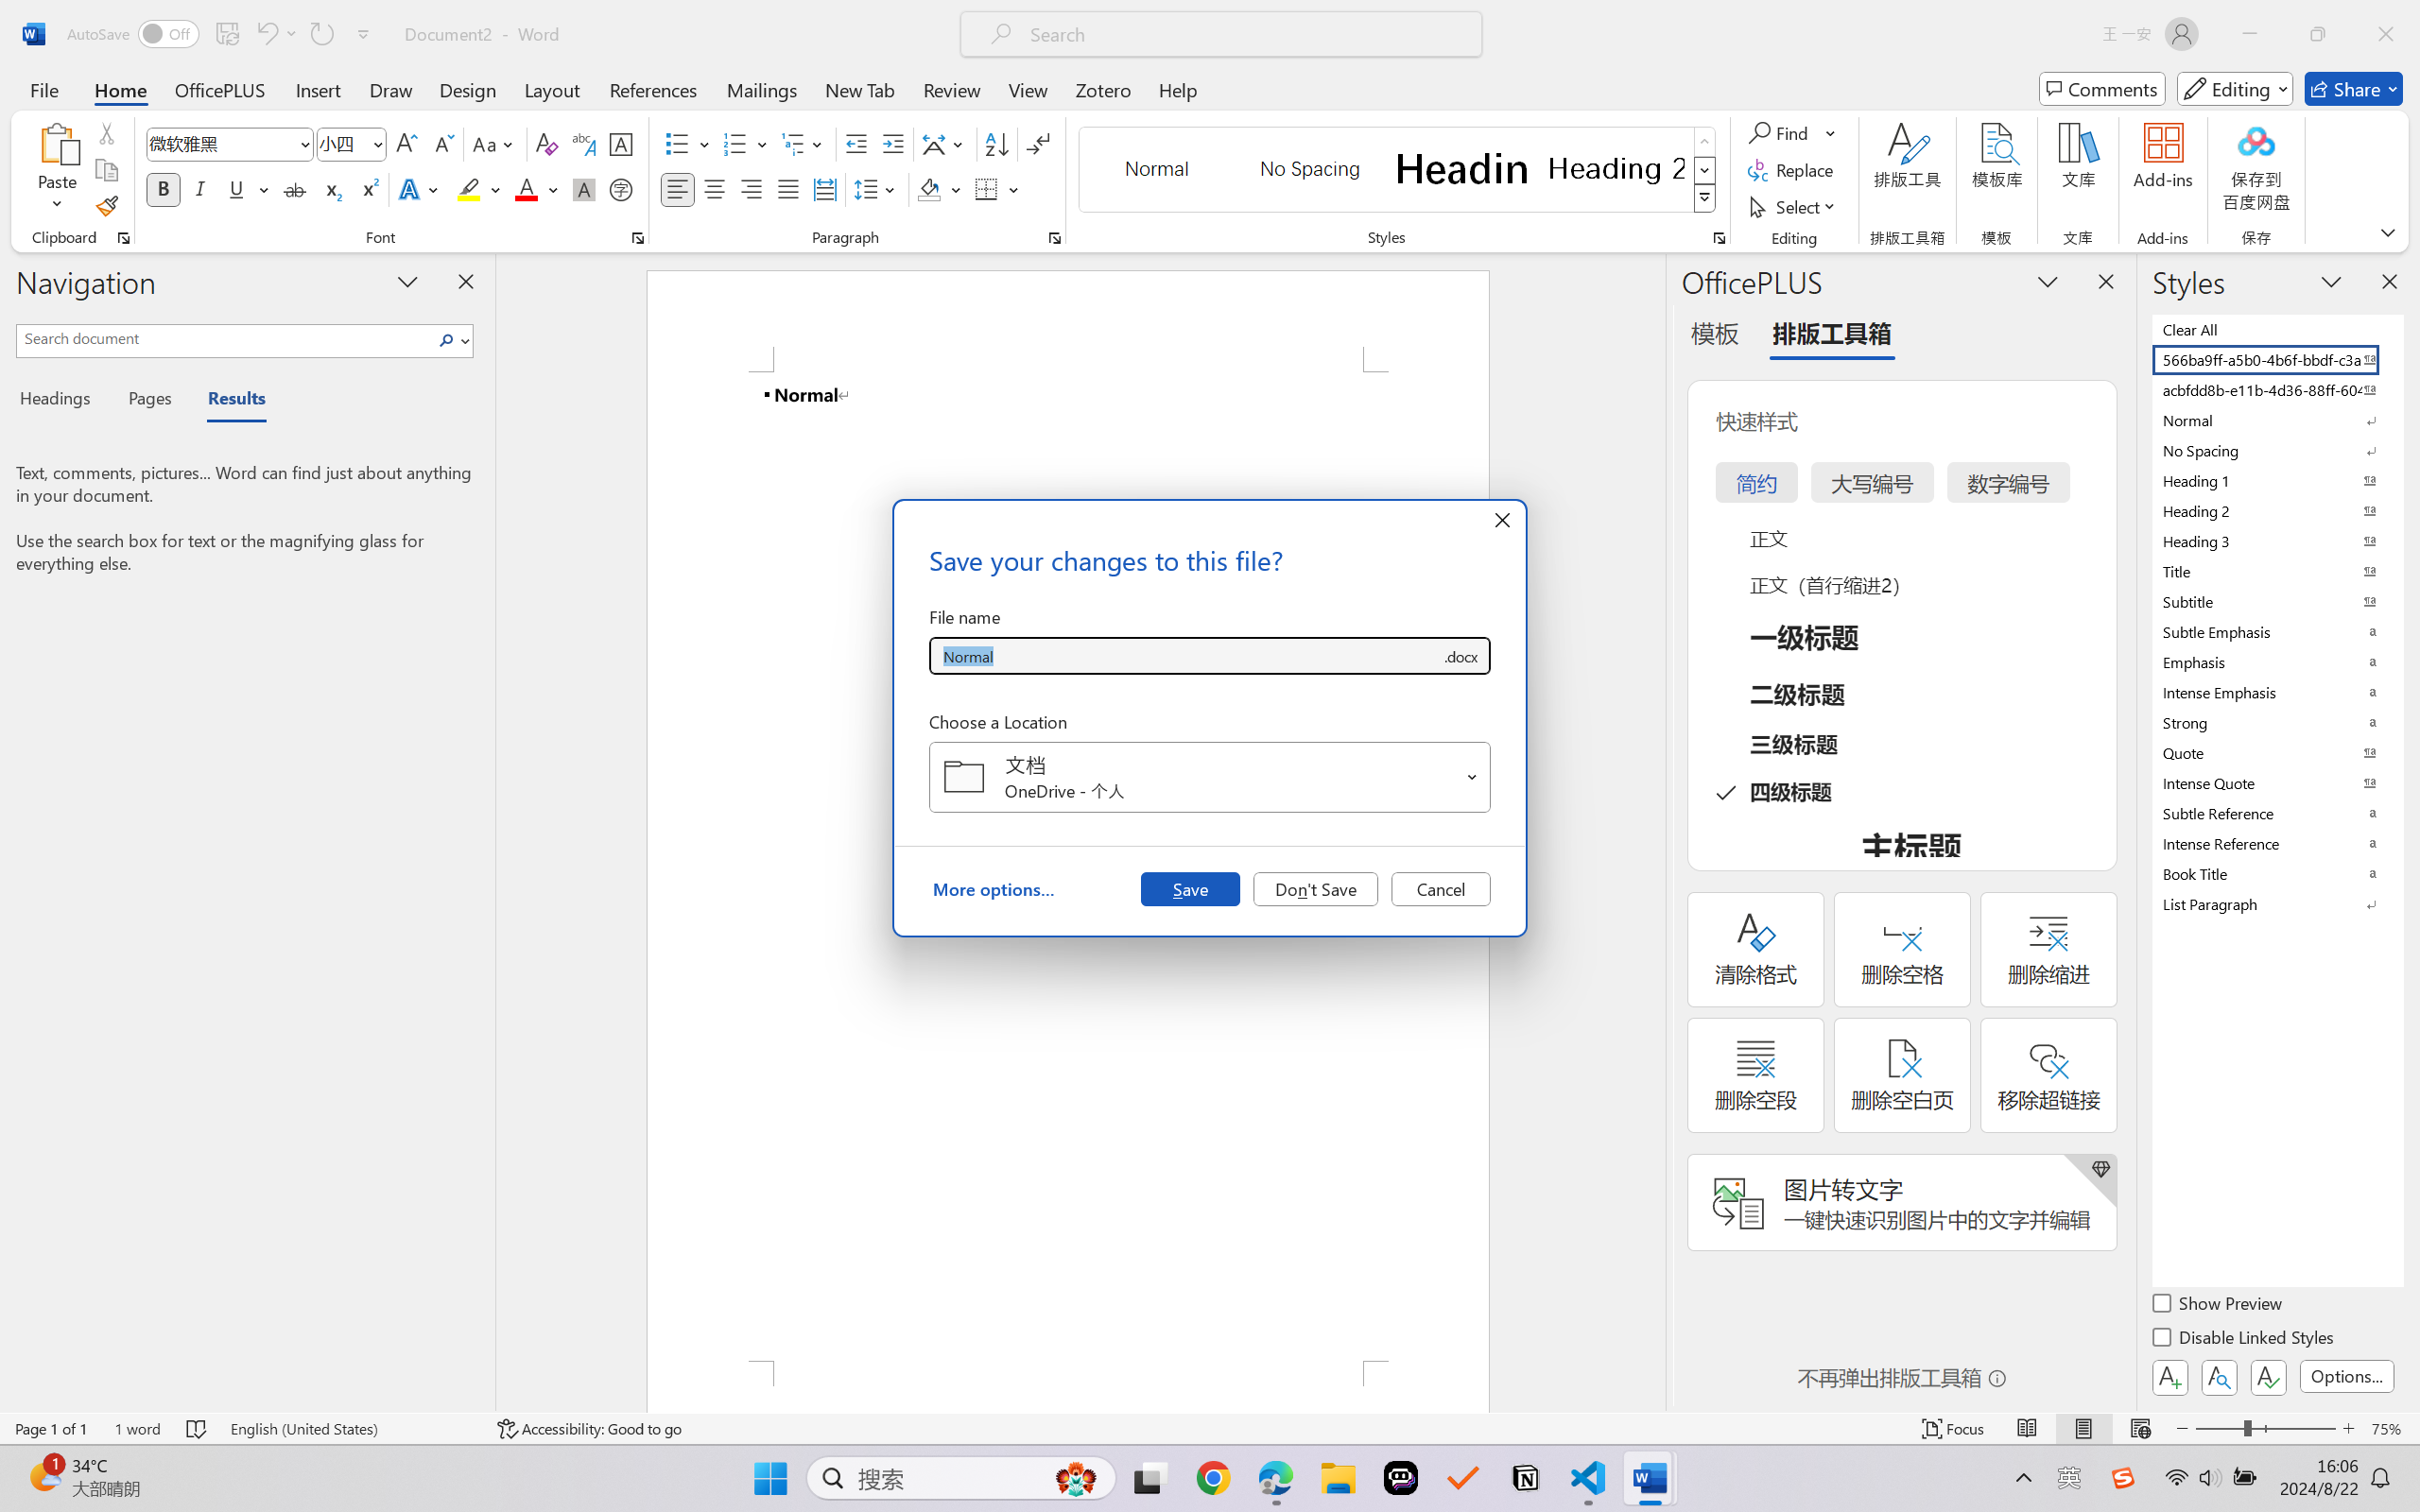 The height and width of the screenshot is (1512, 2420). I want to click on Subtle Reference, so click(2276, 813).